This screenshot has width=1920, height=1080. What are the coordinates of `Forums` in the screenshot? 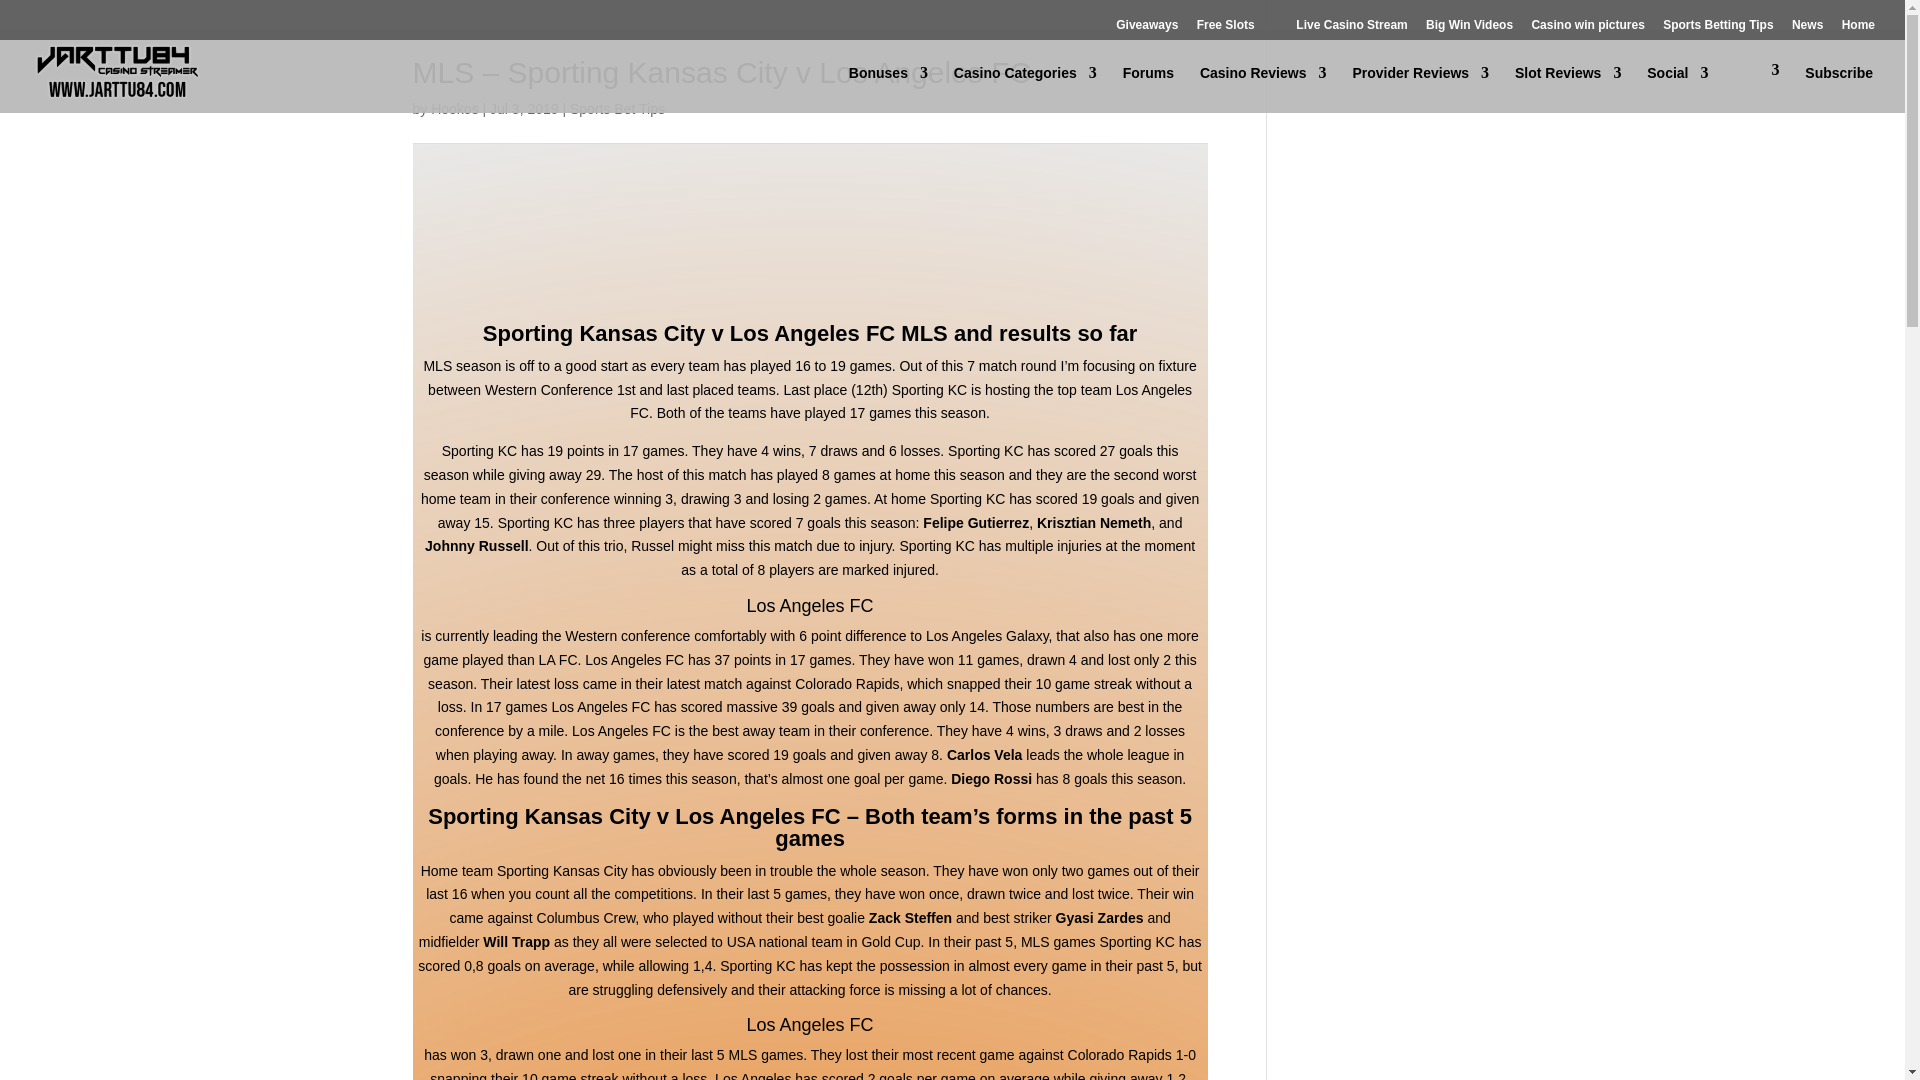 It's located at (1148, 89).